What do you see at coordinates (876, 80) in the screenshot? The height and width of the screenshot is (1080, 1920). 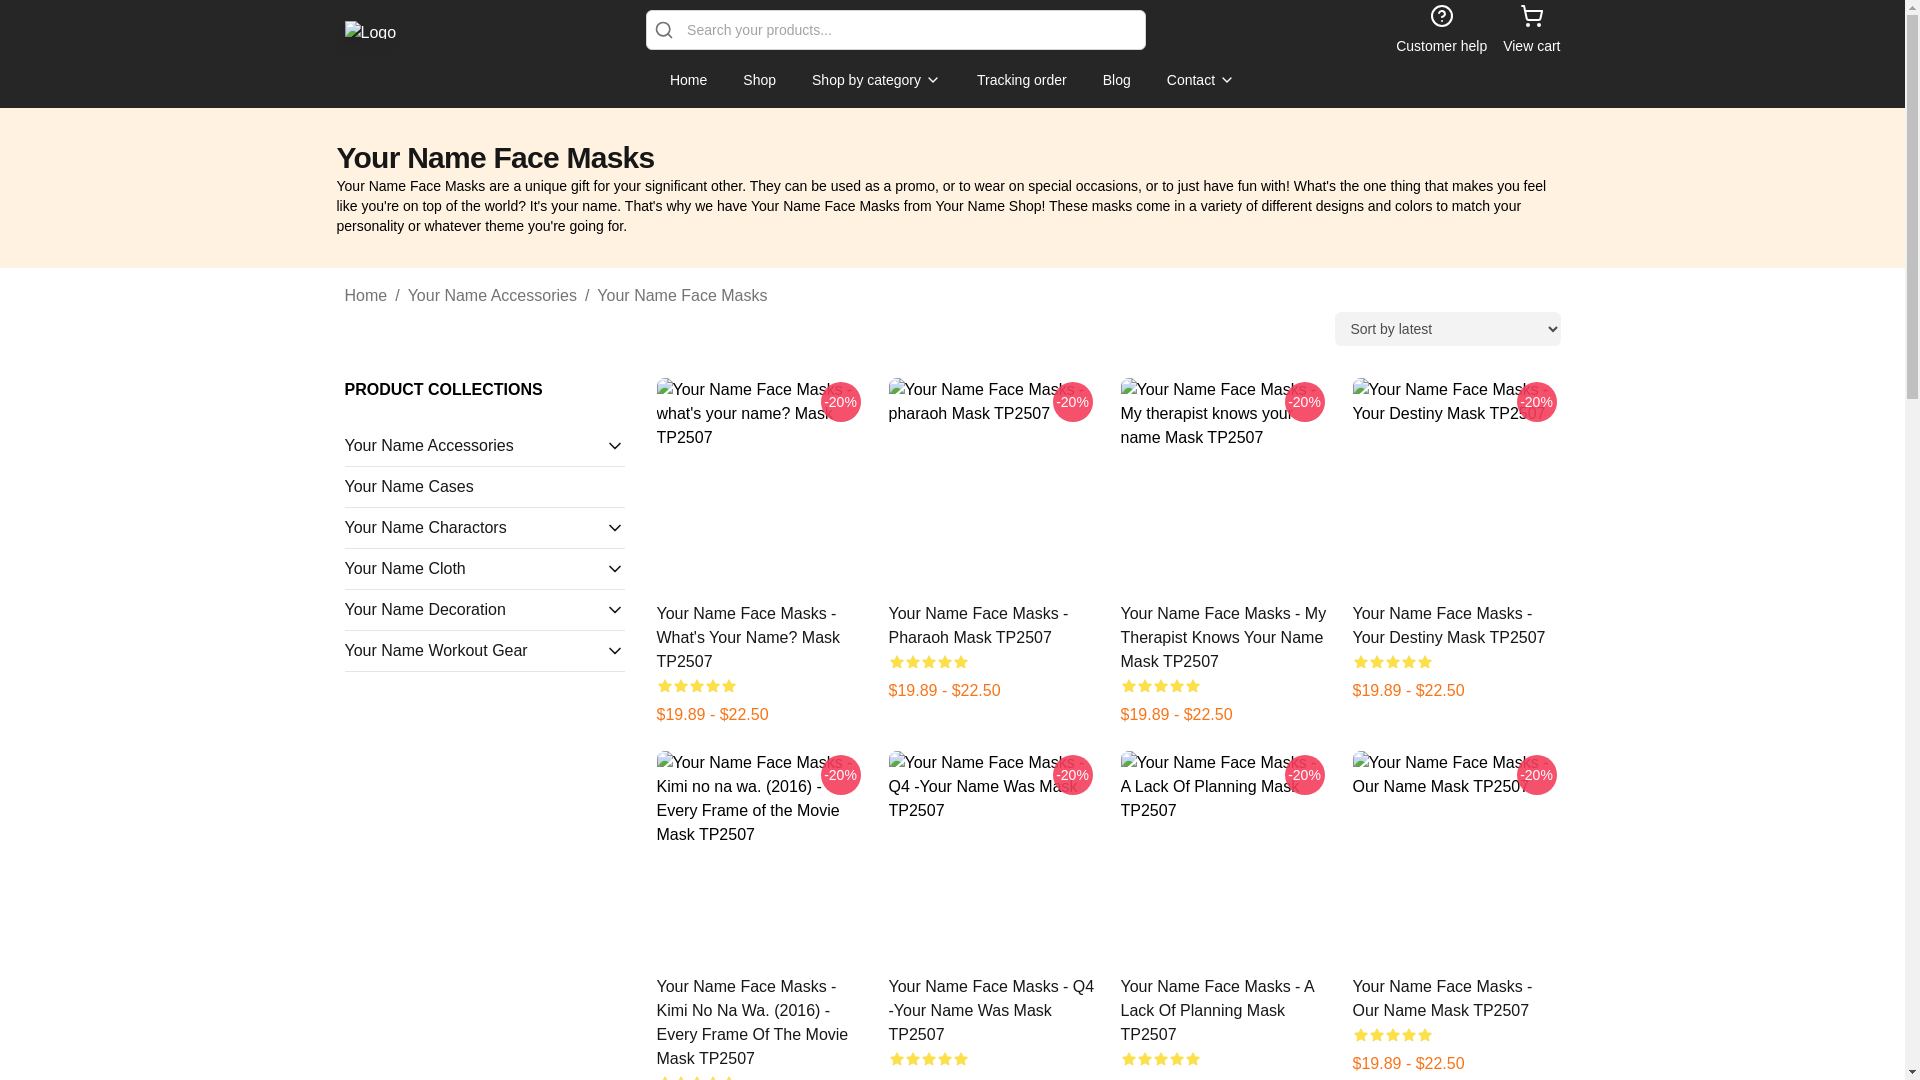 I see `Shop by category` at bounding box center [876, 80].